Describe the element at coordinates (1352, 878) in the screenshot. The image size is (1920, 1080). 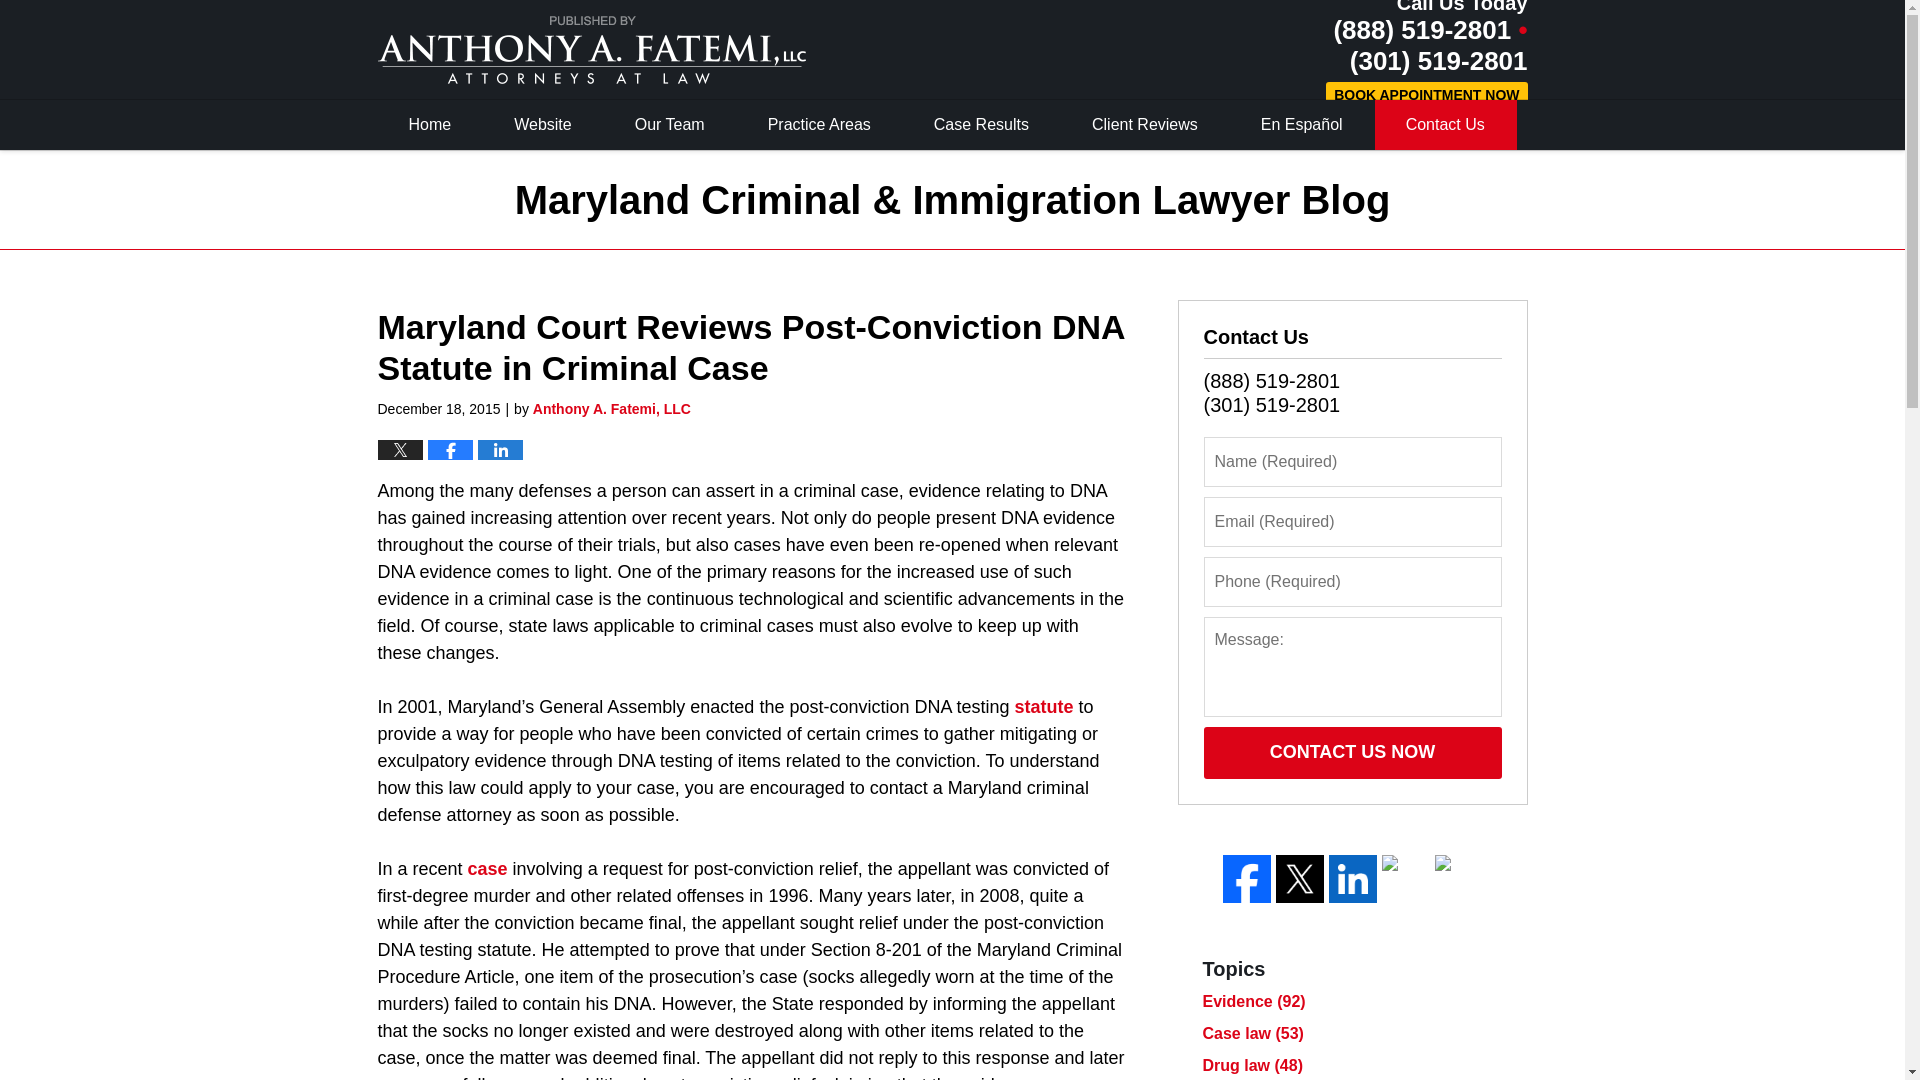
I see `LinkedIn` at that location.